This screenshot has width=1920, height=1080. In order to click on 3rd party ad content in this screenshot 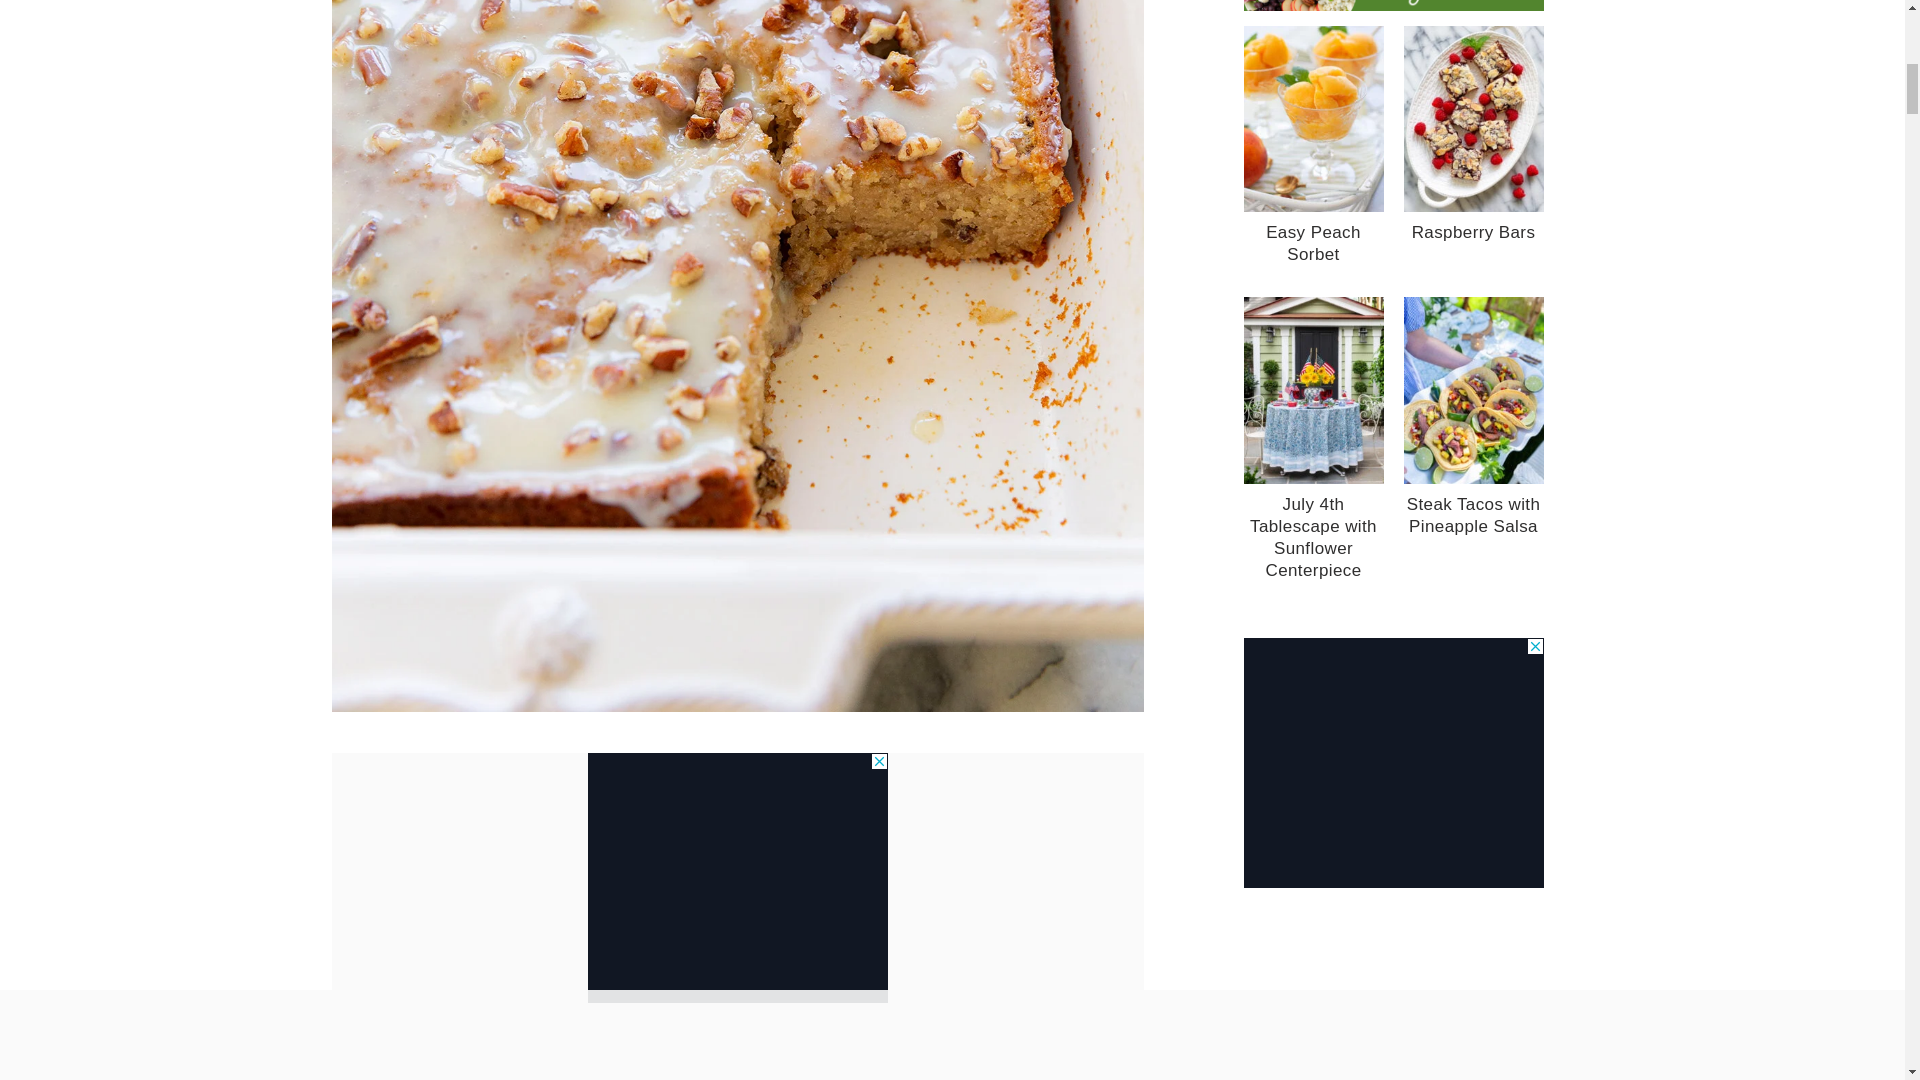, I will do `click(1394, 762)`.